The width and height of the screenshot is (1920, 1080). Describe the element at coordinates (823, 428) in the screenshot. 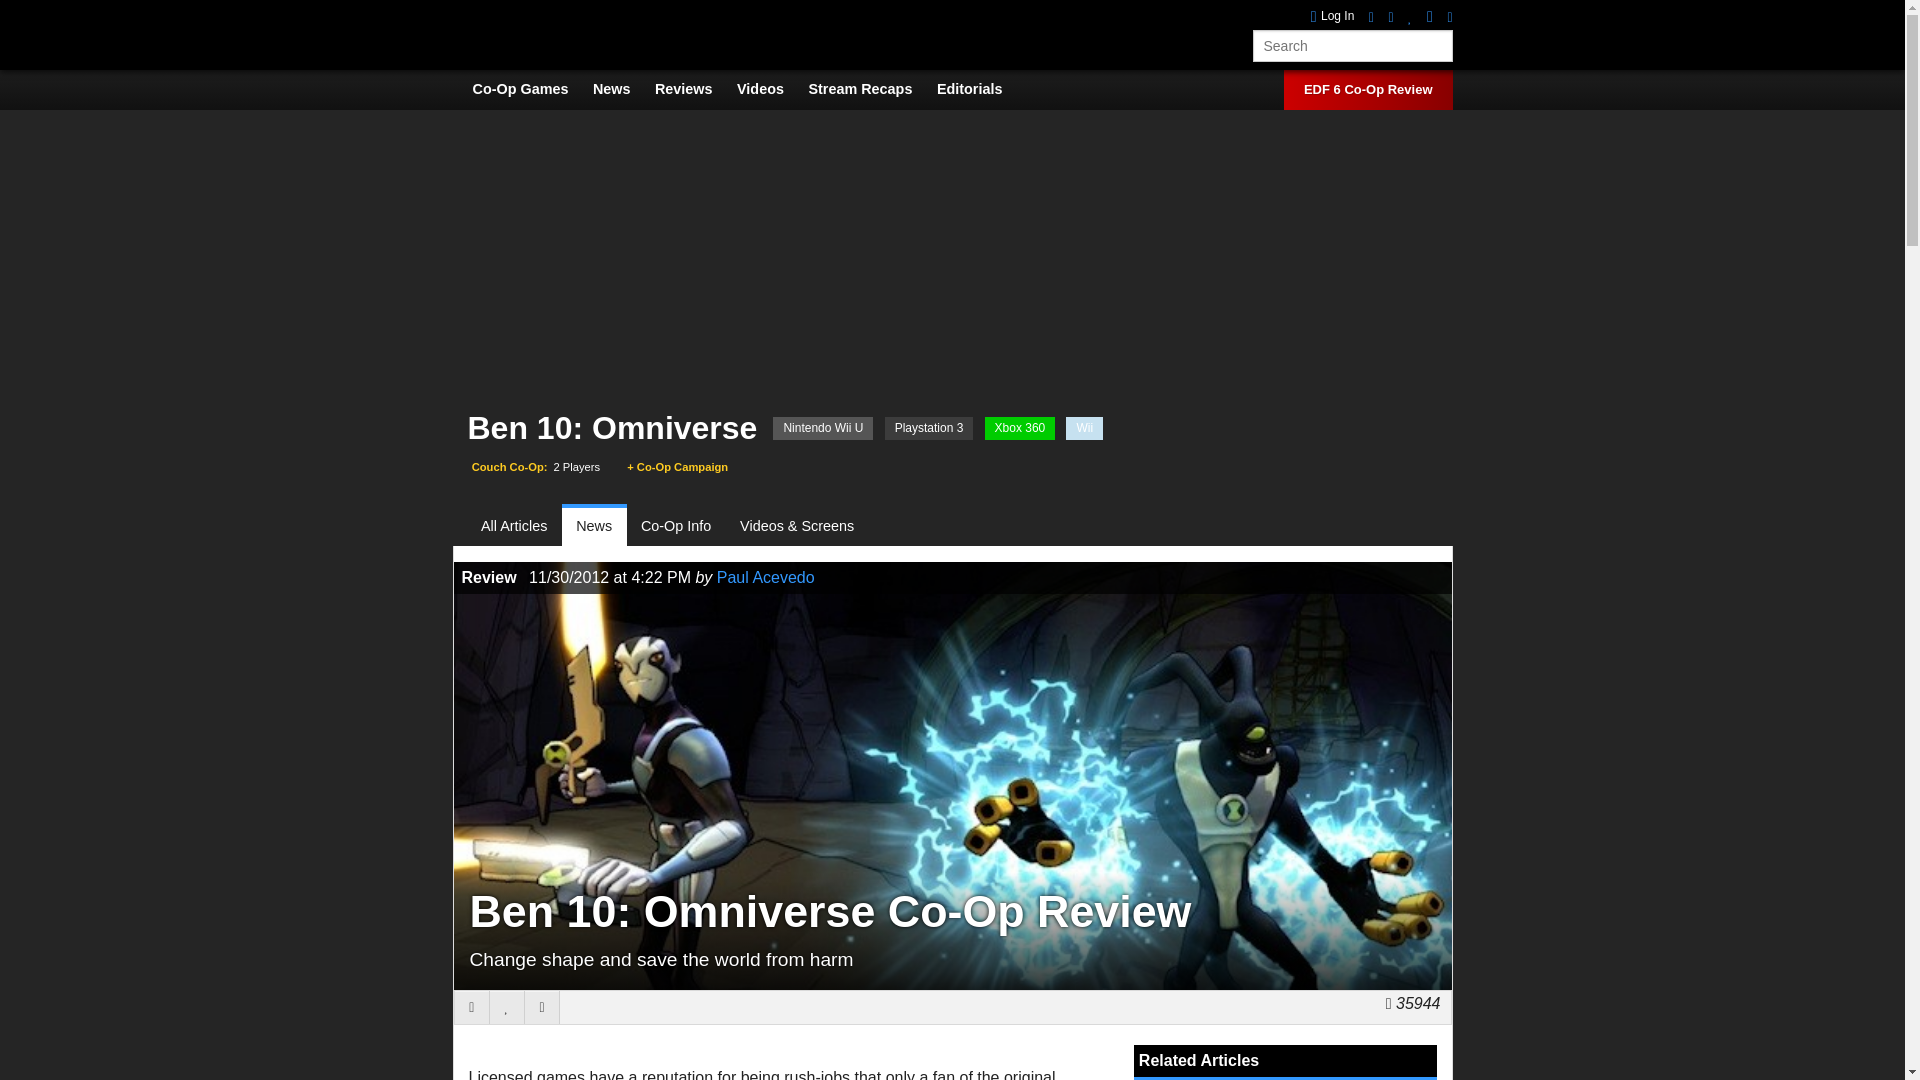

I see `Nintendo Wii U` at that location.